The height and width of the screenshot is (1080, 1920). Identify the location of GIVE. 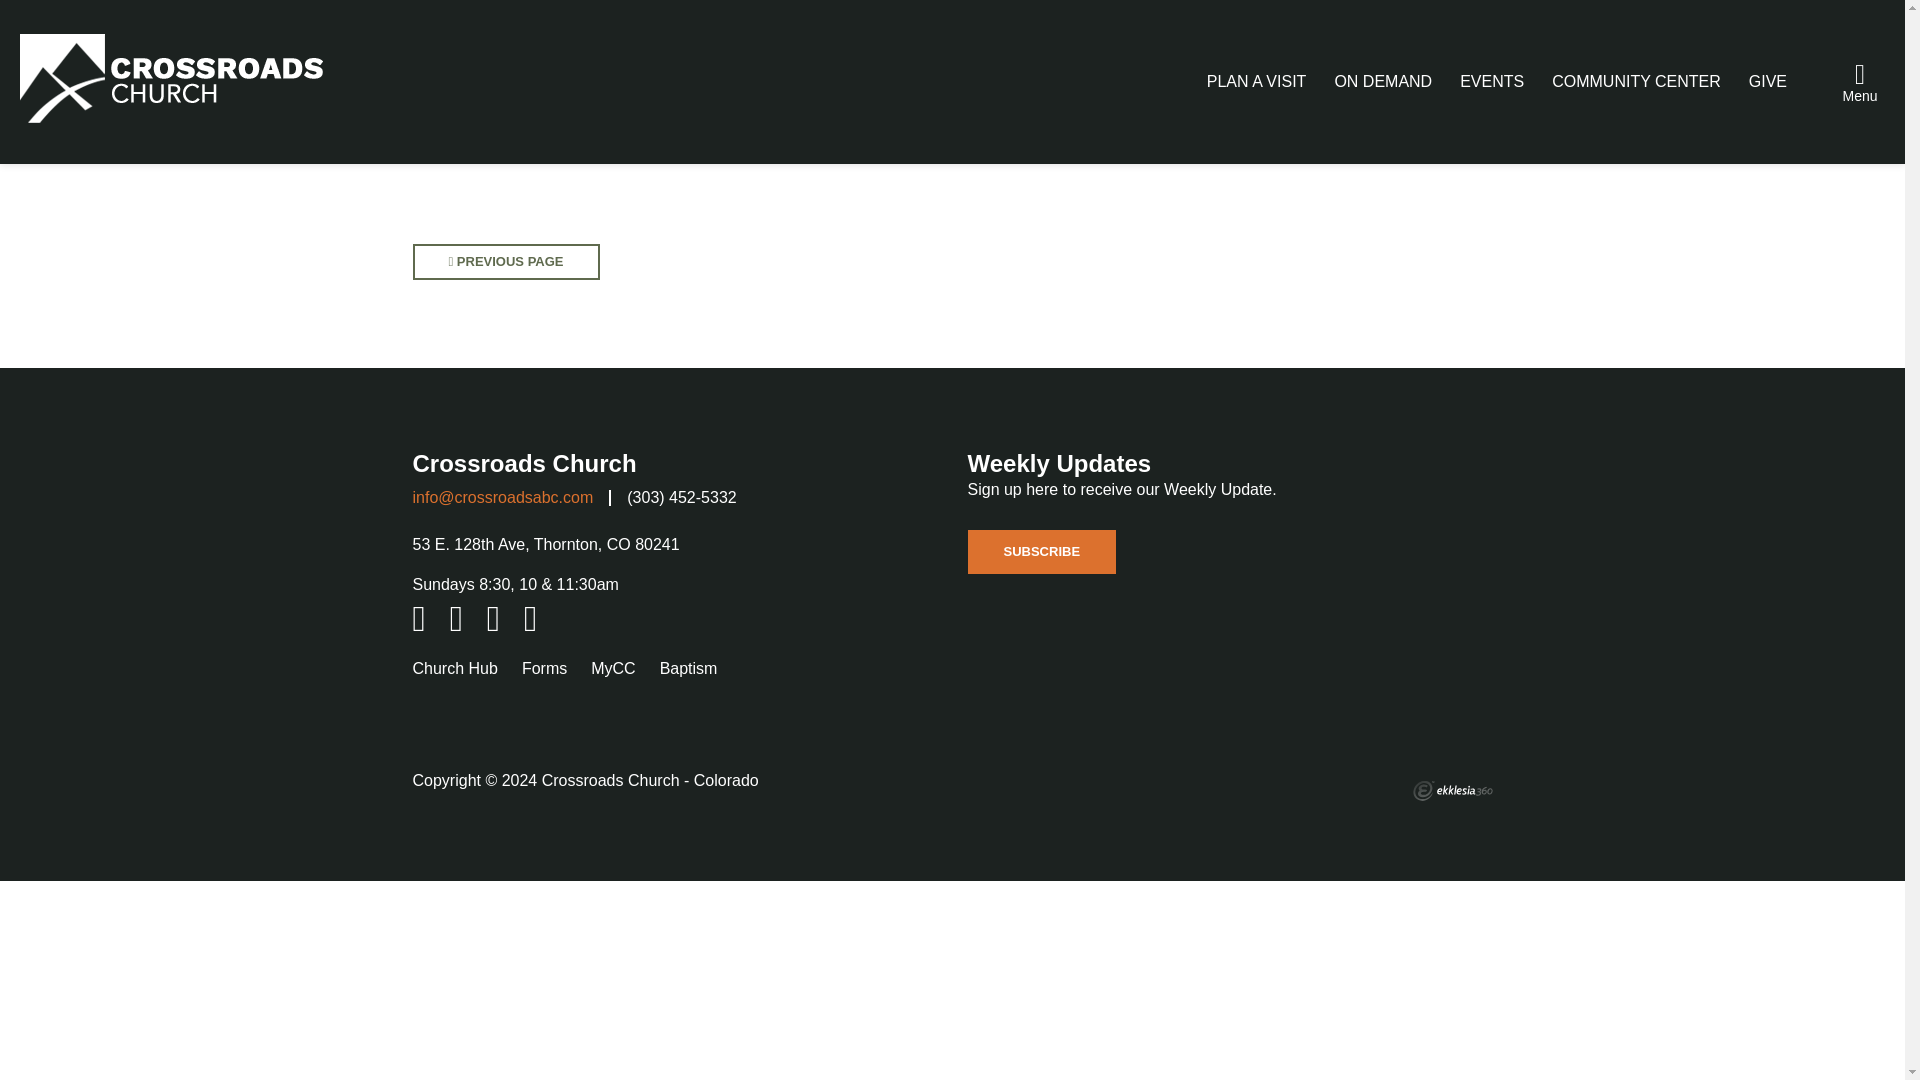
(1768, 81).